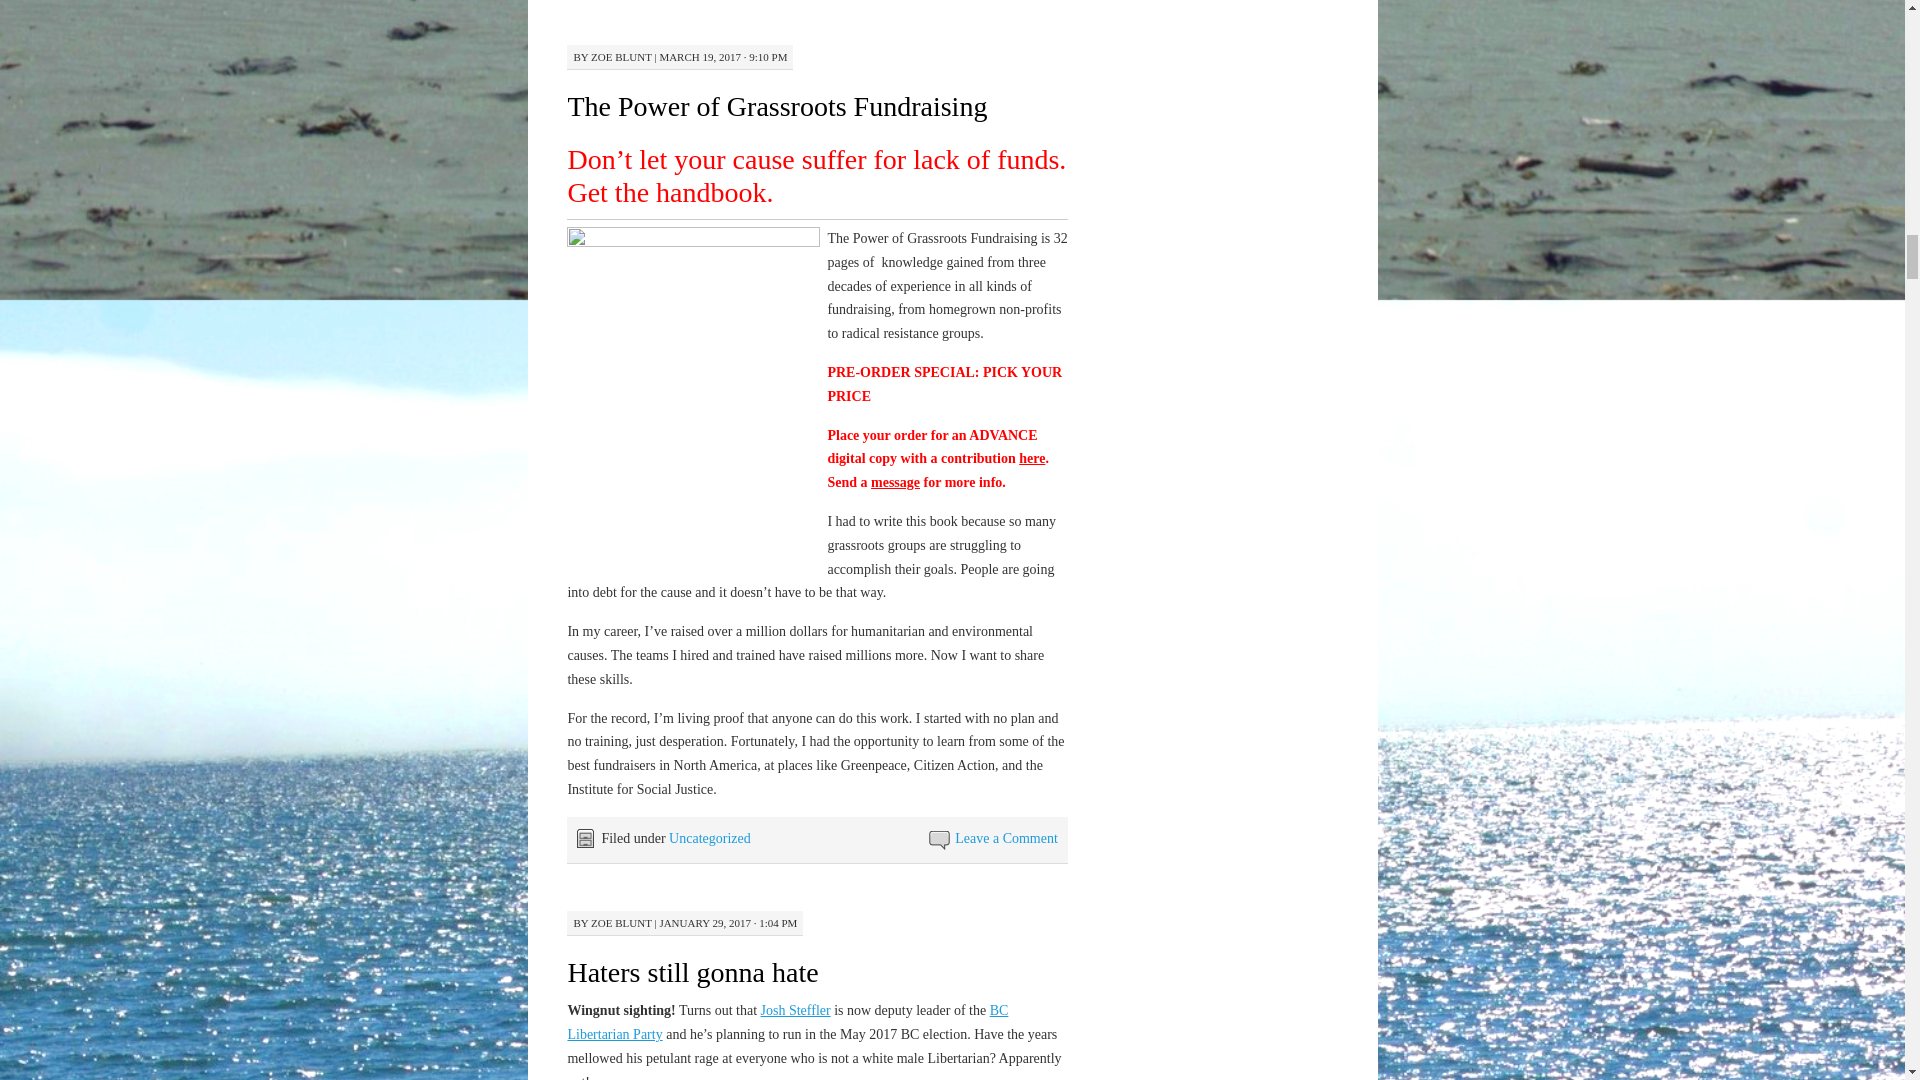  What do you see at coordinates (709, 838) in the screenshot?
I see `Uncategorized` at bounding box center [709, 838].